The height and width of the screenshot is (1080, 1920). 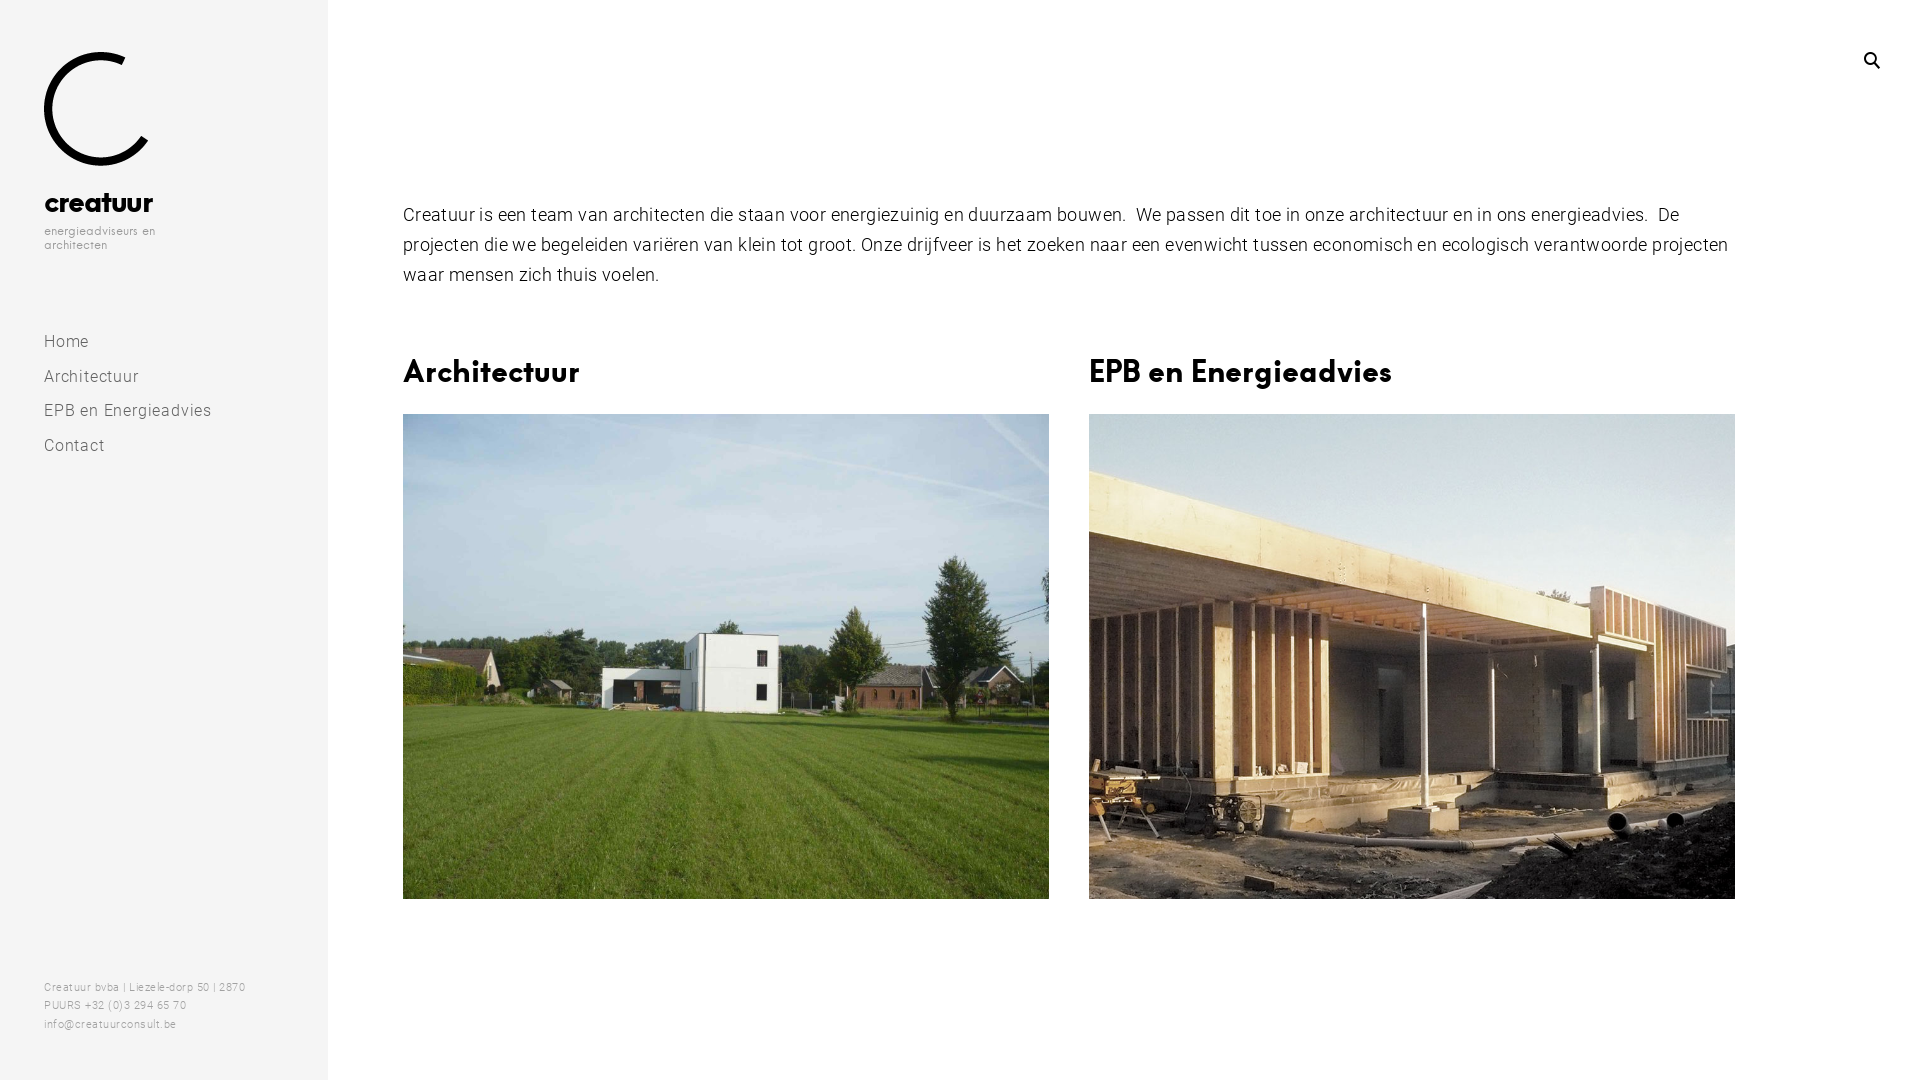 I want to click on Contact, so click(x=186, y=446).